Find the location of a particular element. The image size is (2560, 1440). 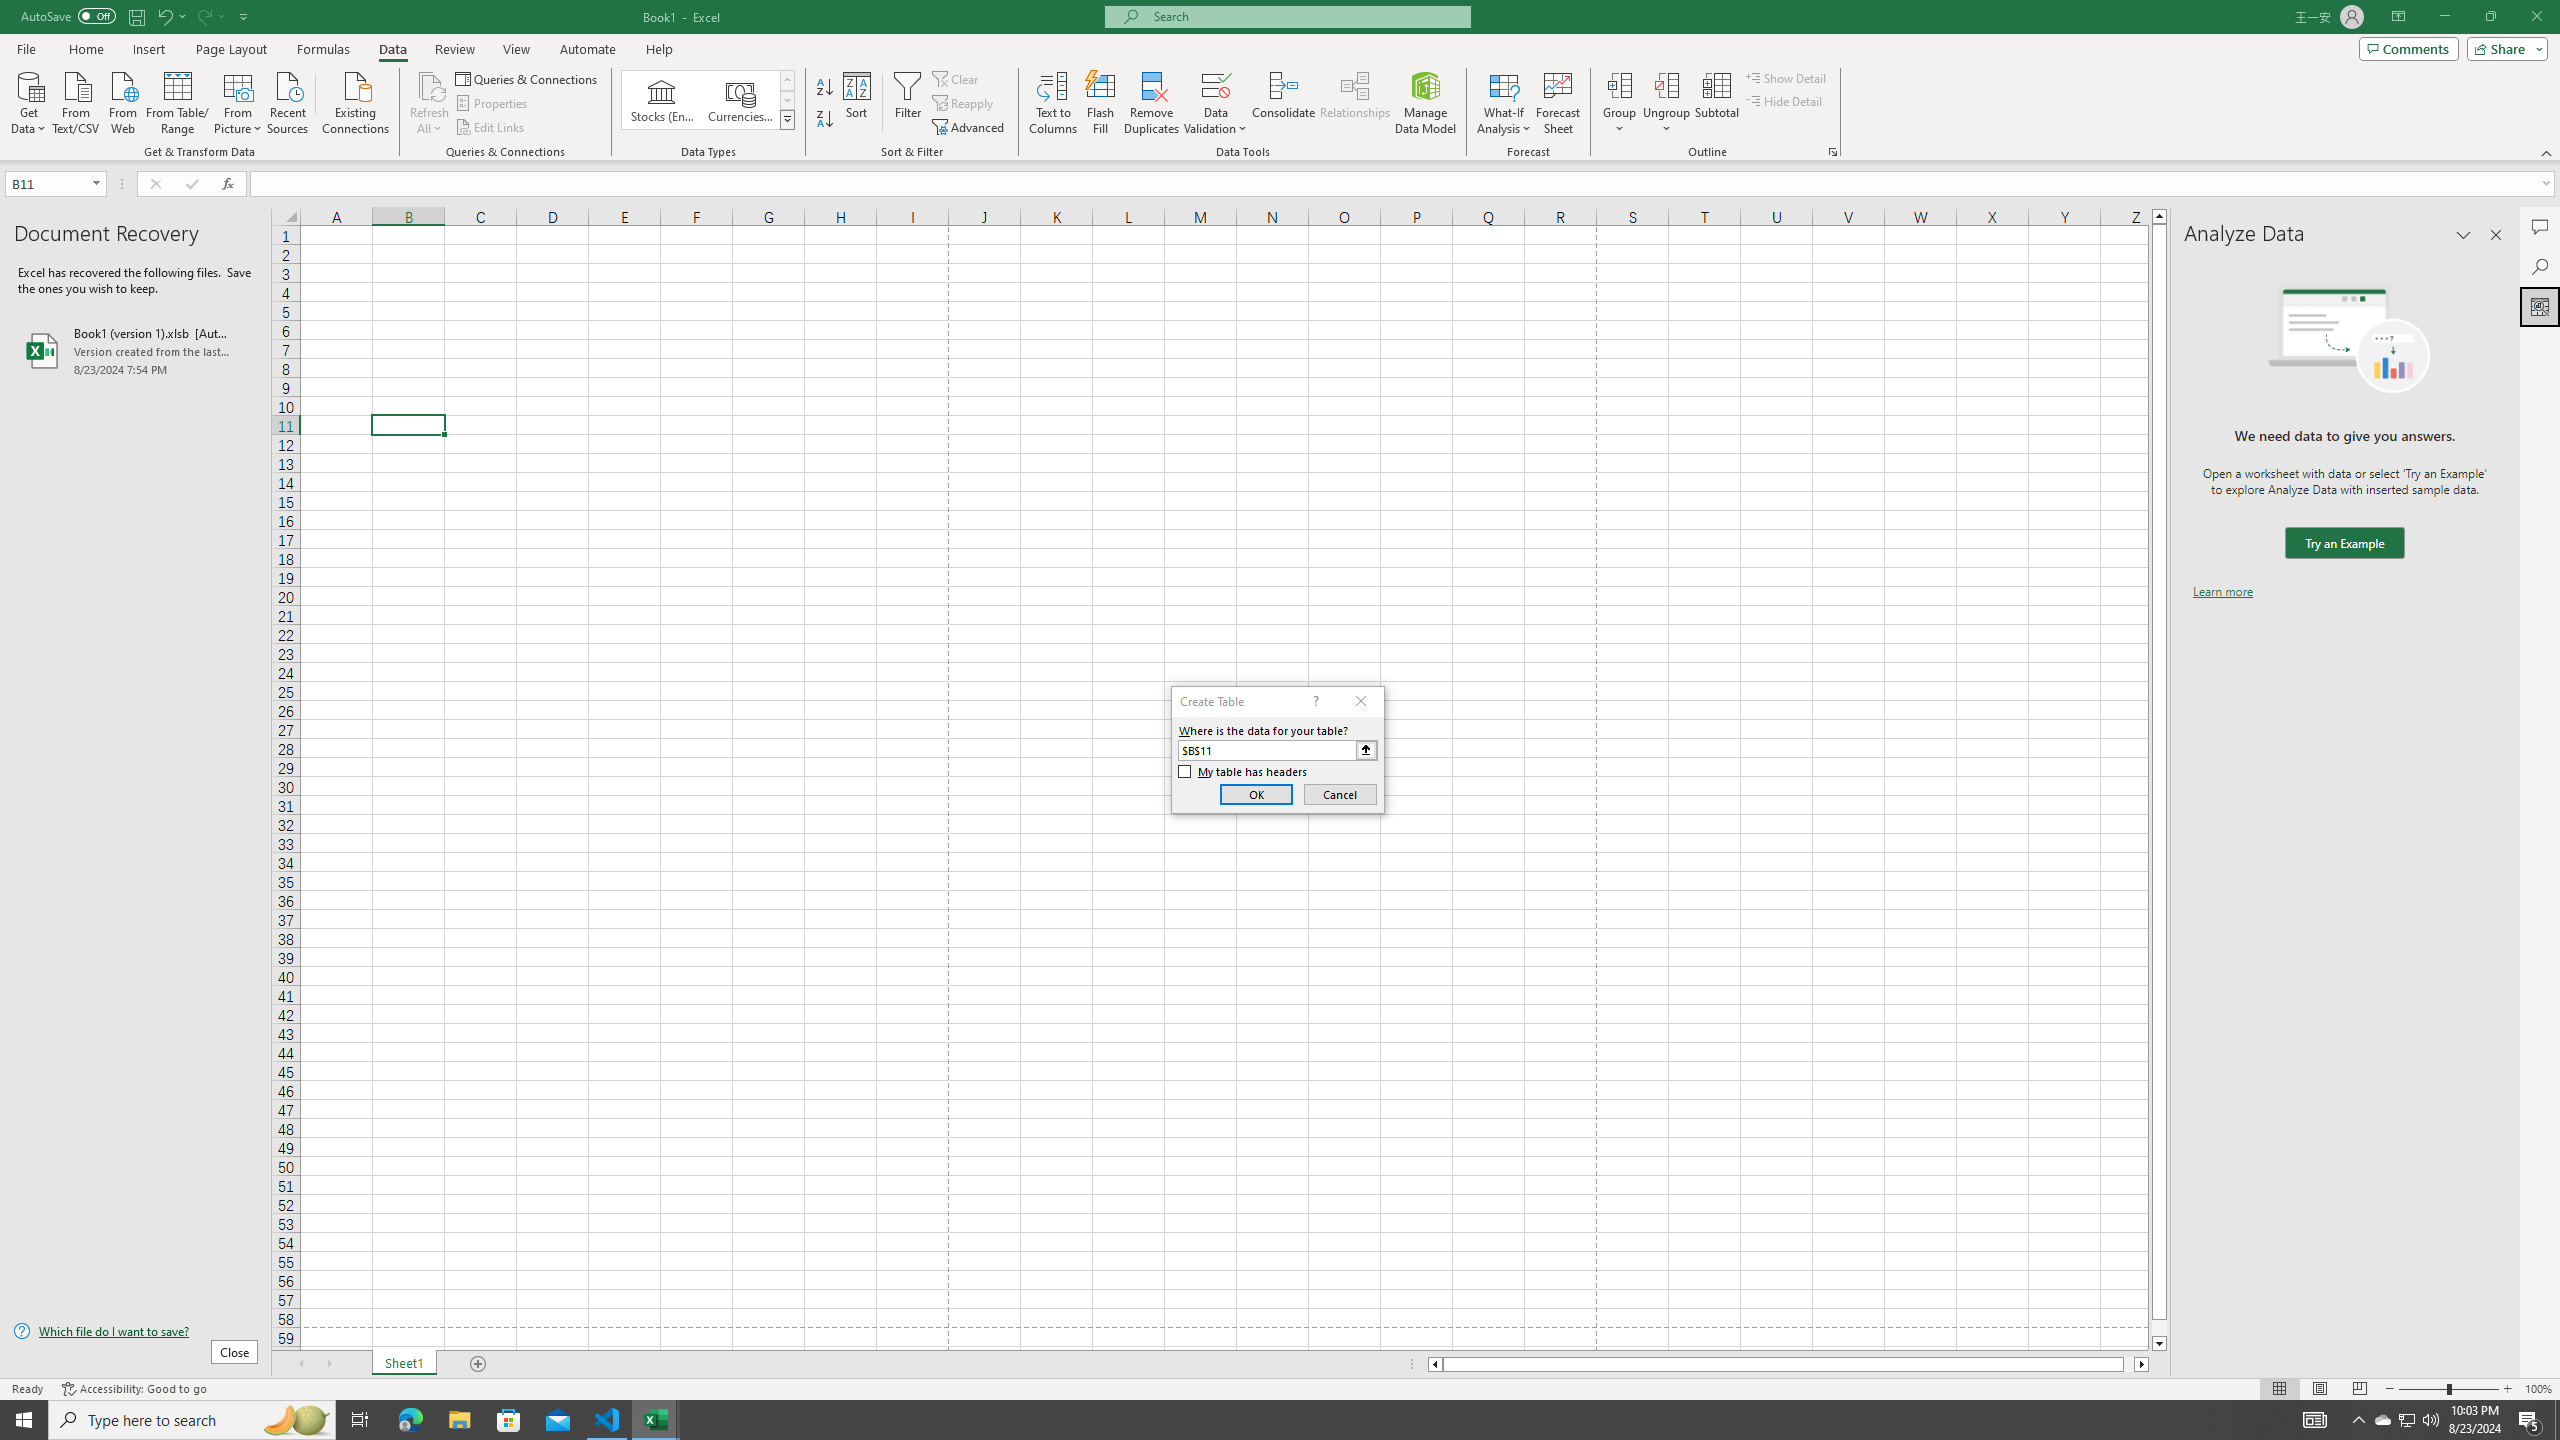

Remove Duplicates is located at coordinates (1152, 103).